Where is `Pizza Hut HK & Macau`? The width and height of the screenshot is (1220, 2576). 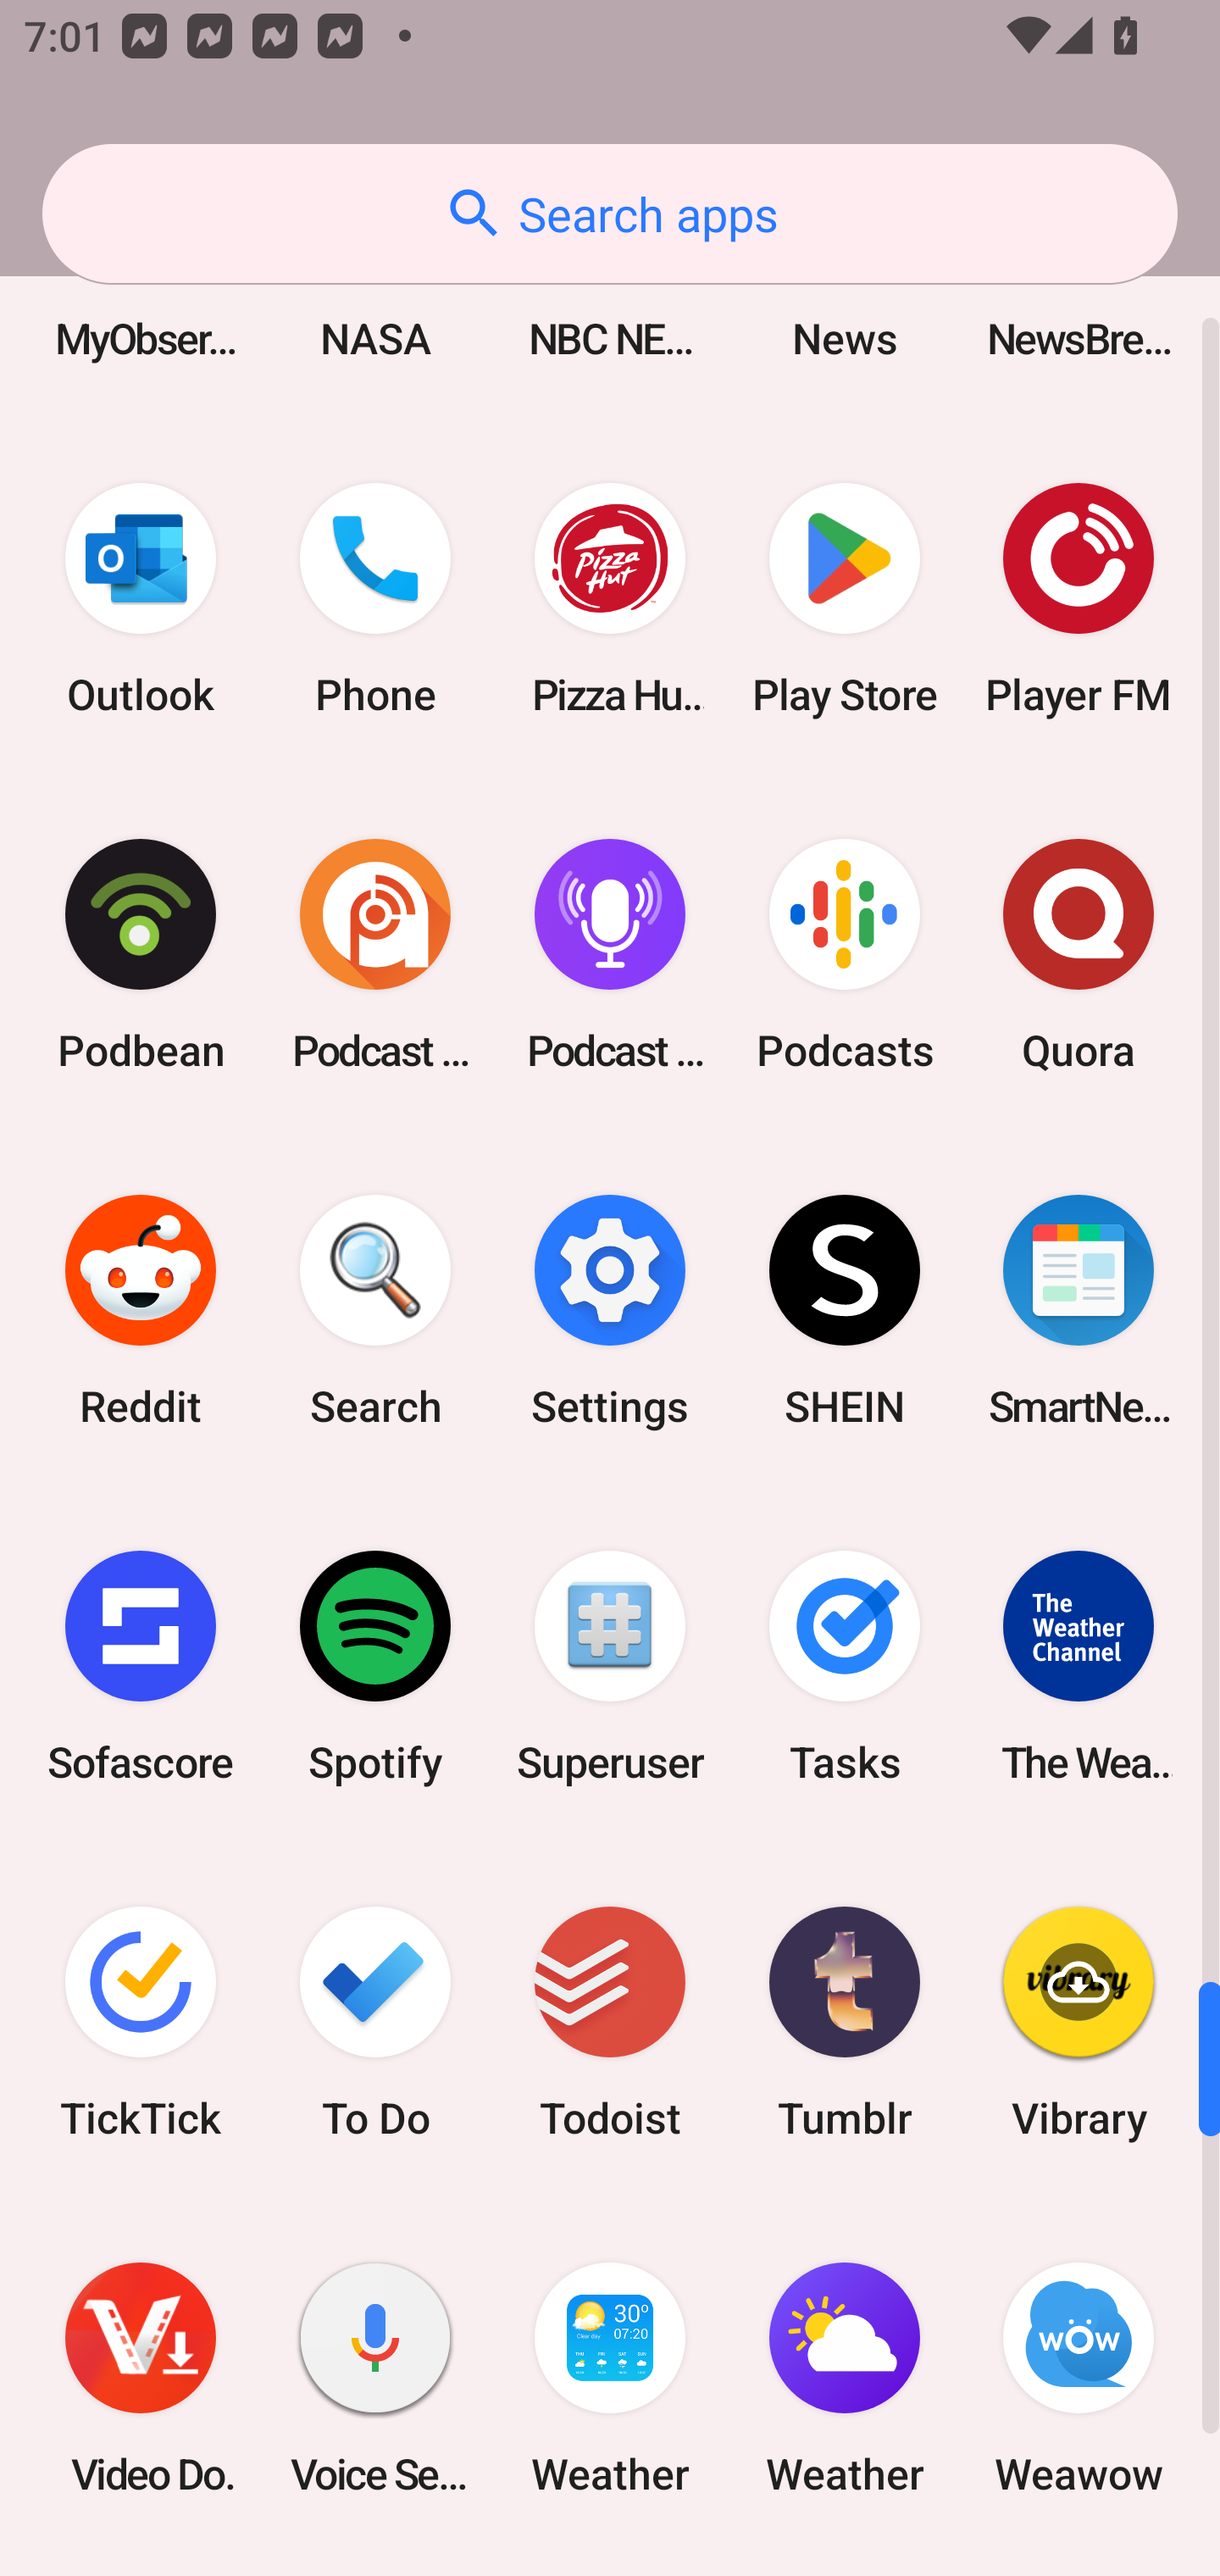
Pizza Hut HK & Macau is located at coordinates (610, 598).